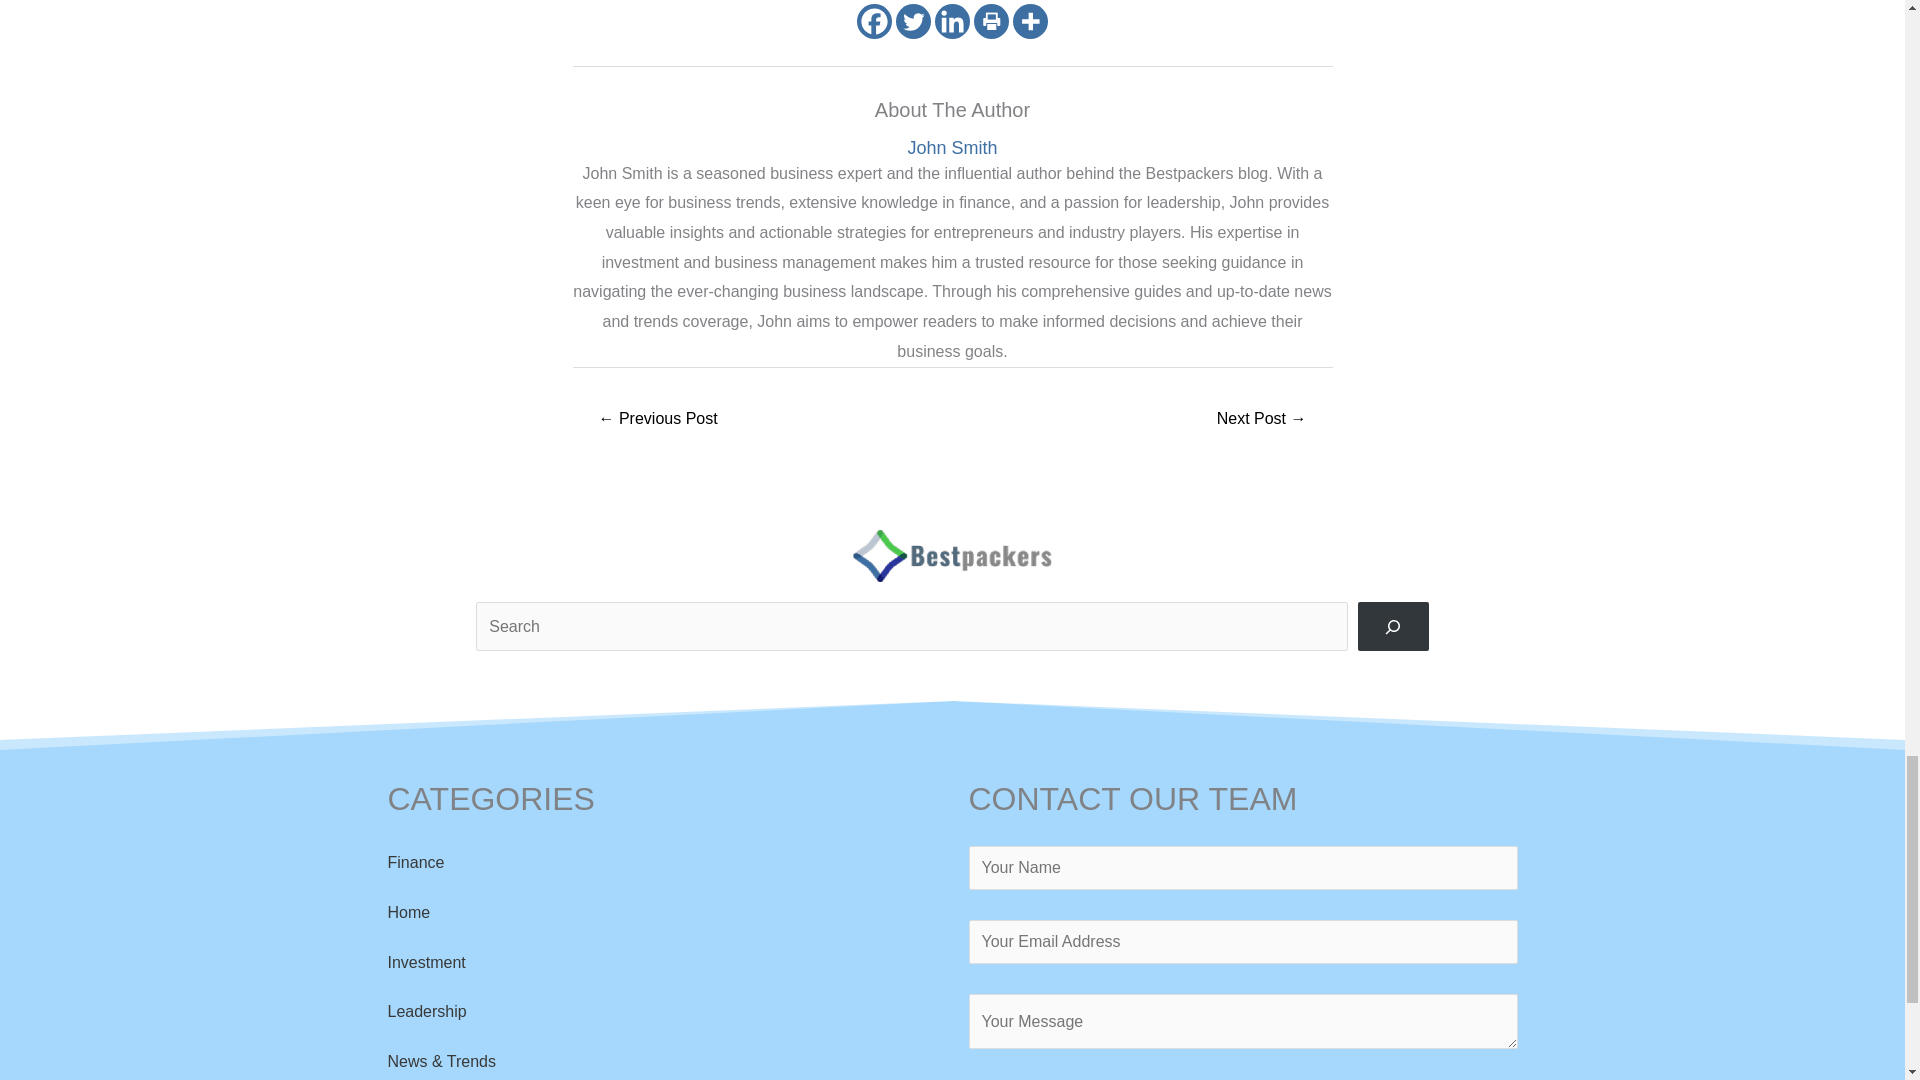  I want to click on Facebook, so click(874, 21).